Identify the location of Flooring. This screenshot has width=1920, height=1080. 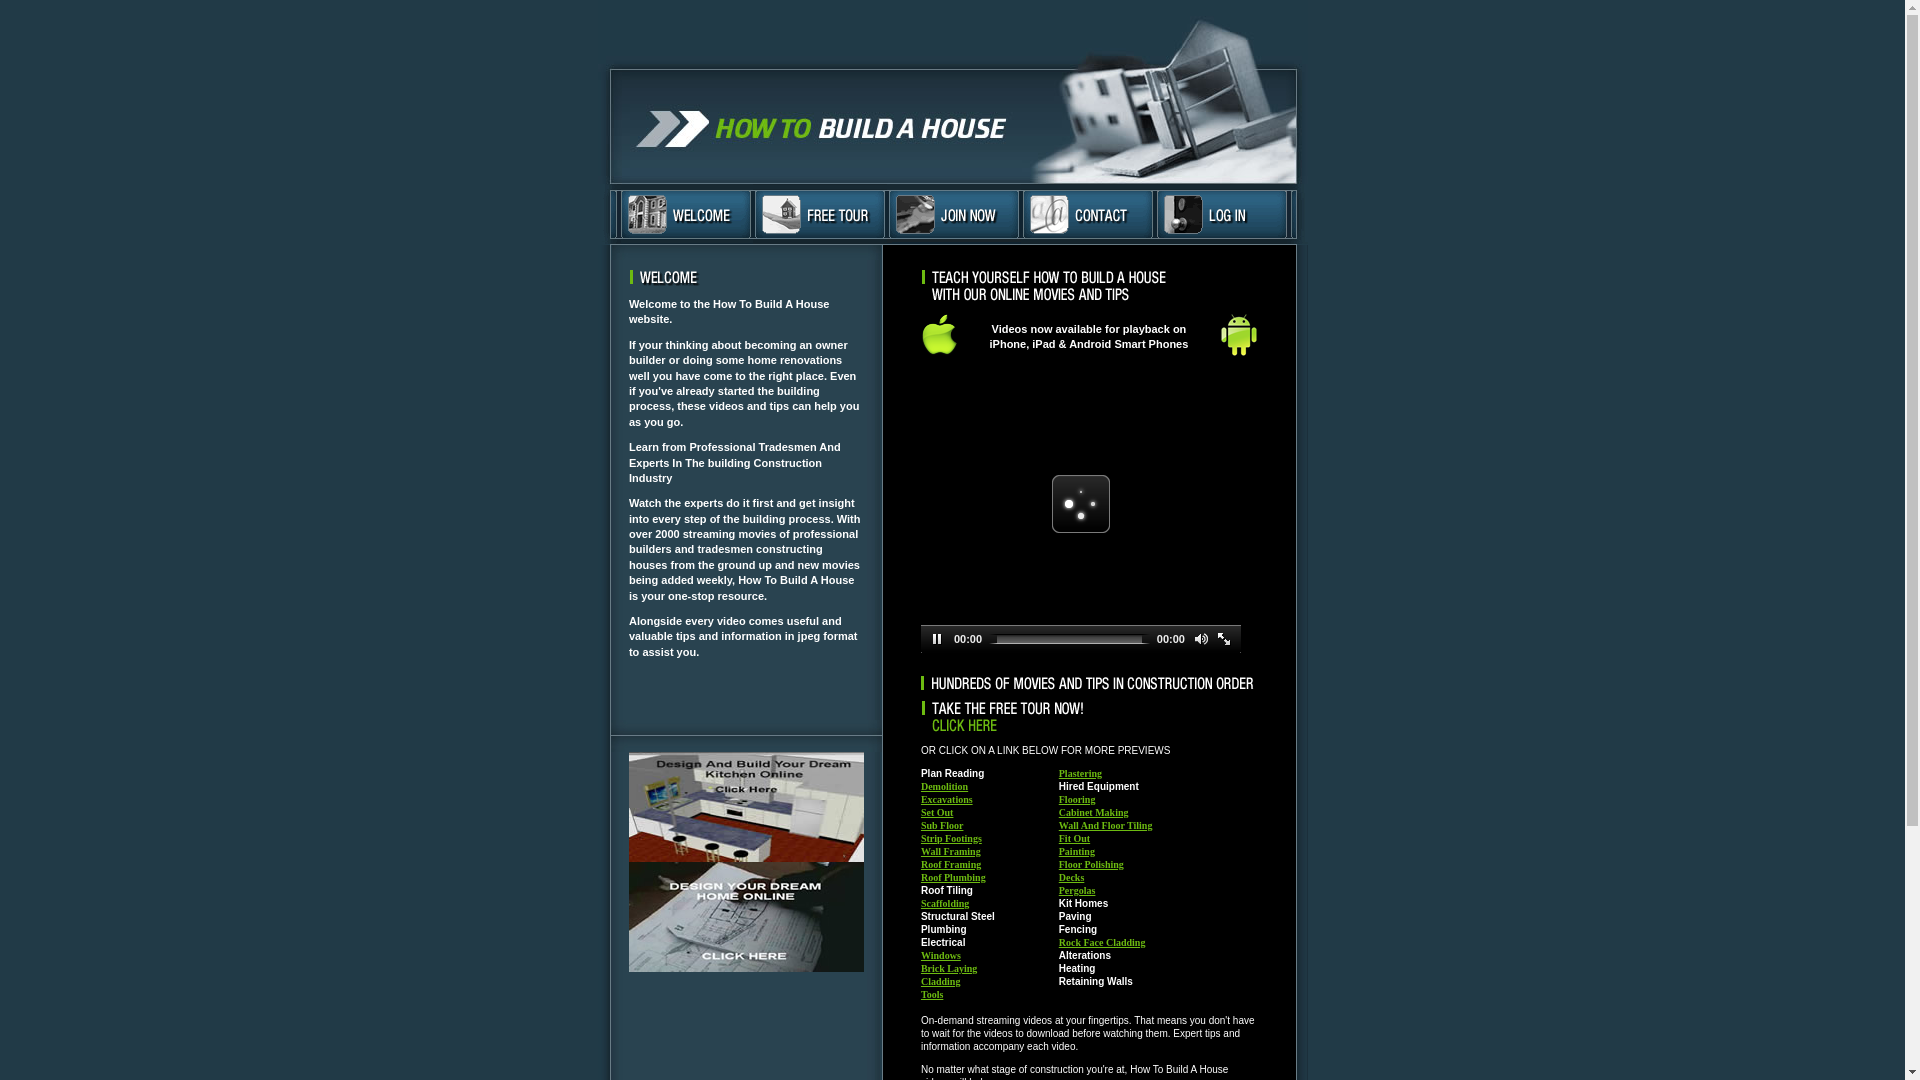
(1078, 800).